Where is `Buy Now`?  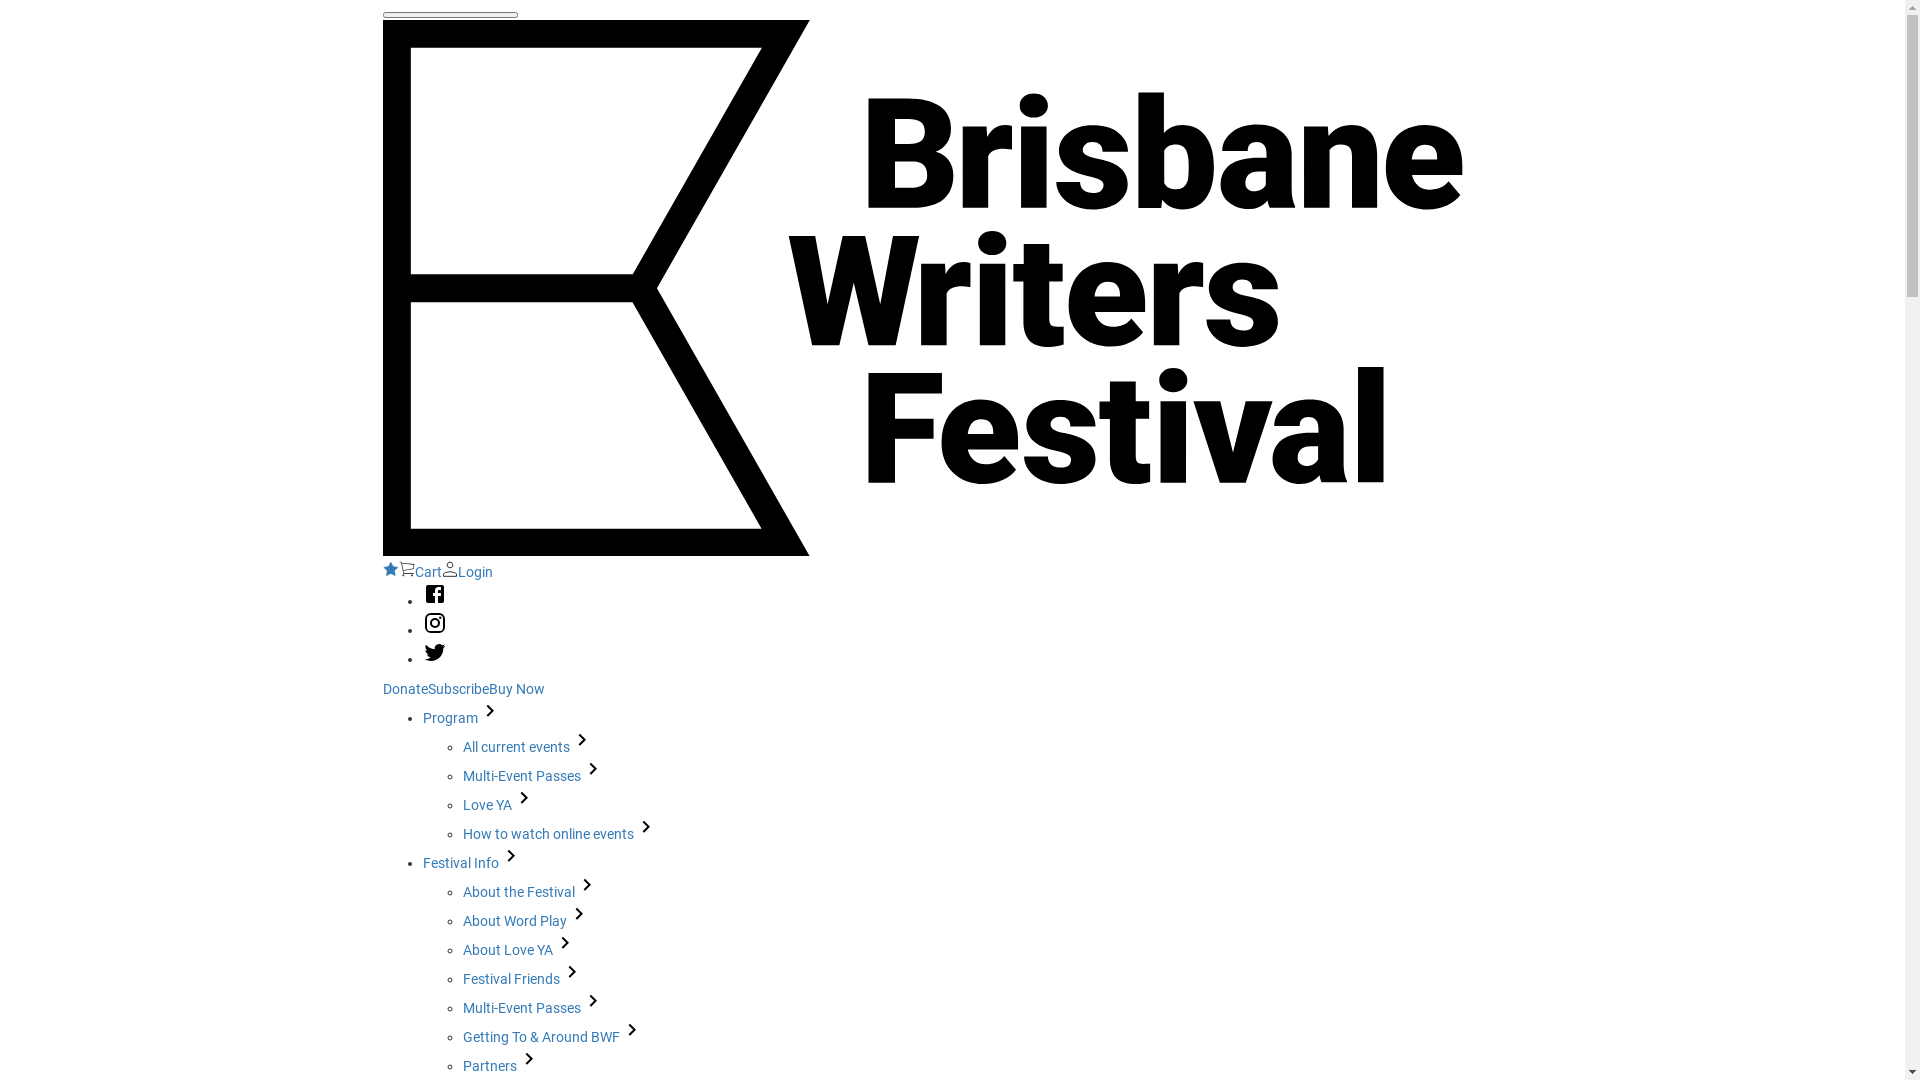 Buy Now is located at coordinates (516, 689).